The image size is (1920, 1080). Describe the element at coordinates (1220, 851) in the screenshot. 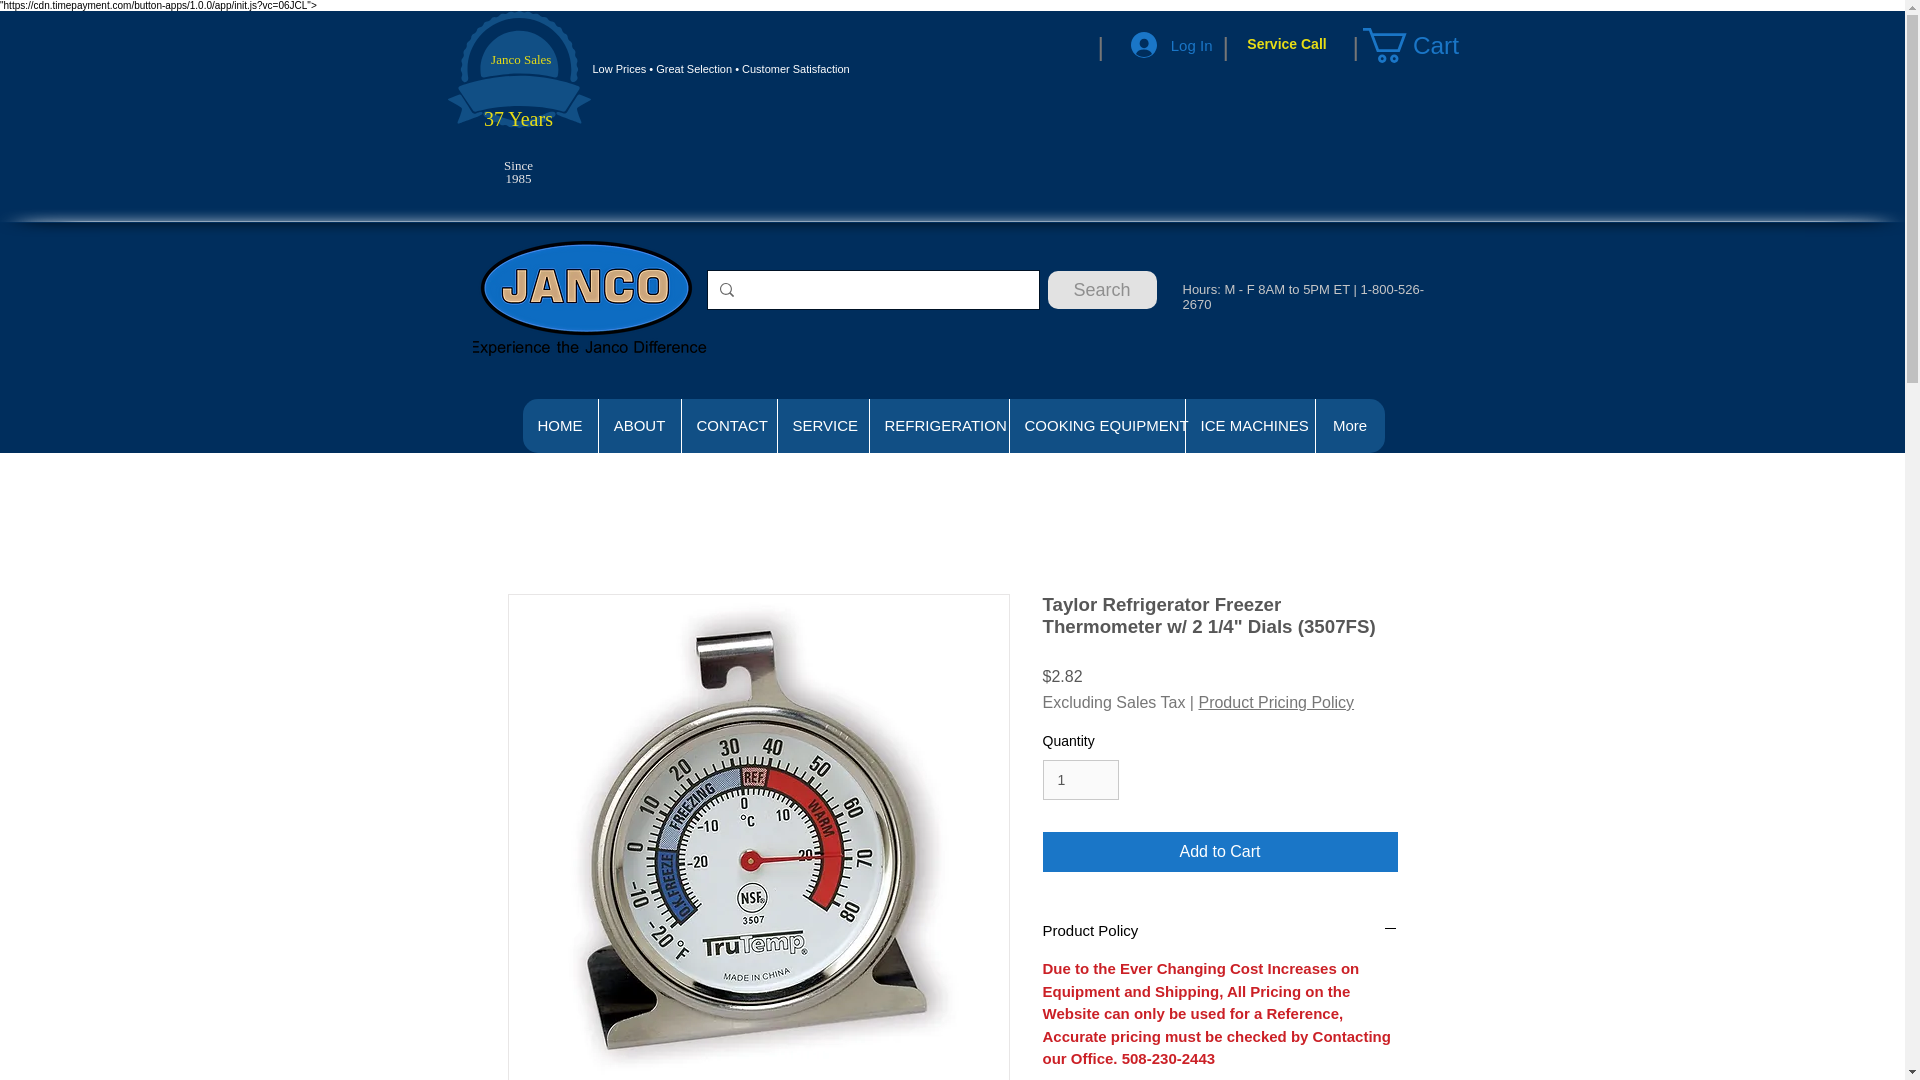

I see `Add to Cart` at that location.